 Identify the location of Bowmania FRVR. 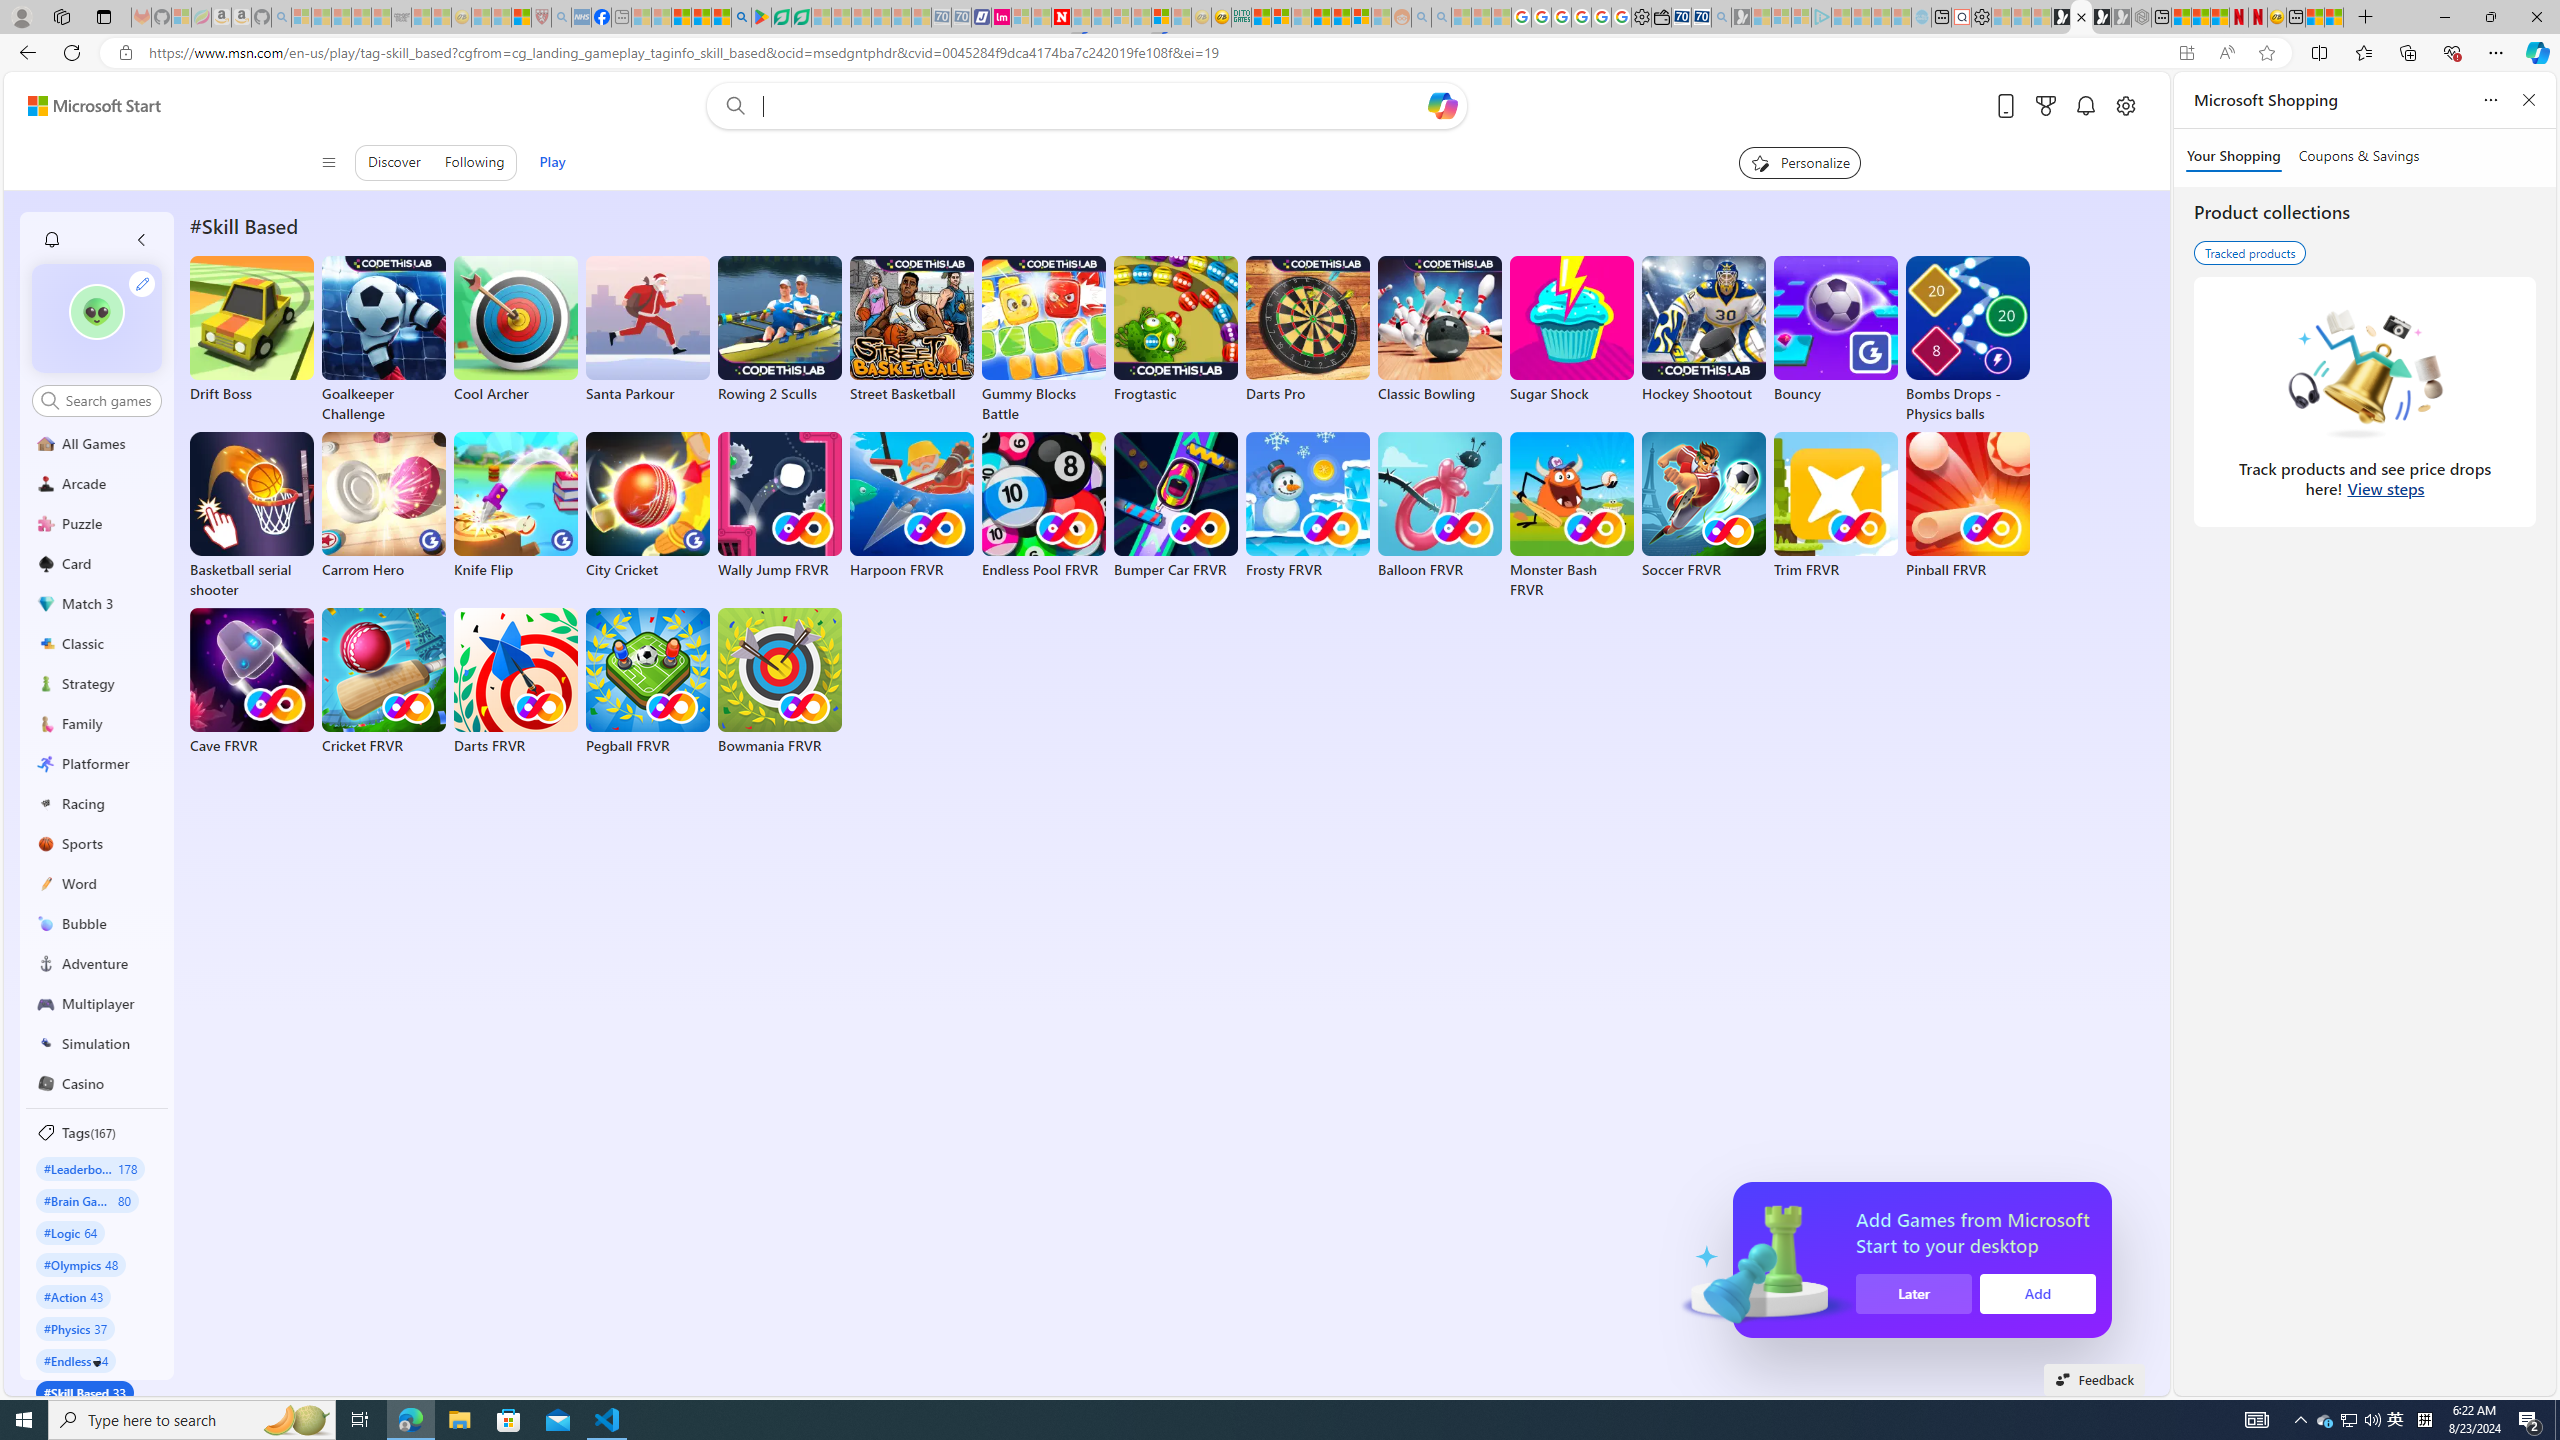
(779, 682).